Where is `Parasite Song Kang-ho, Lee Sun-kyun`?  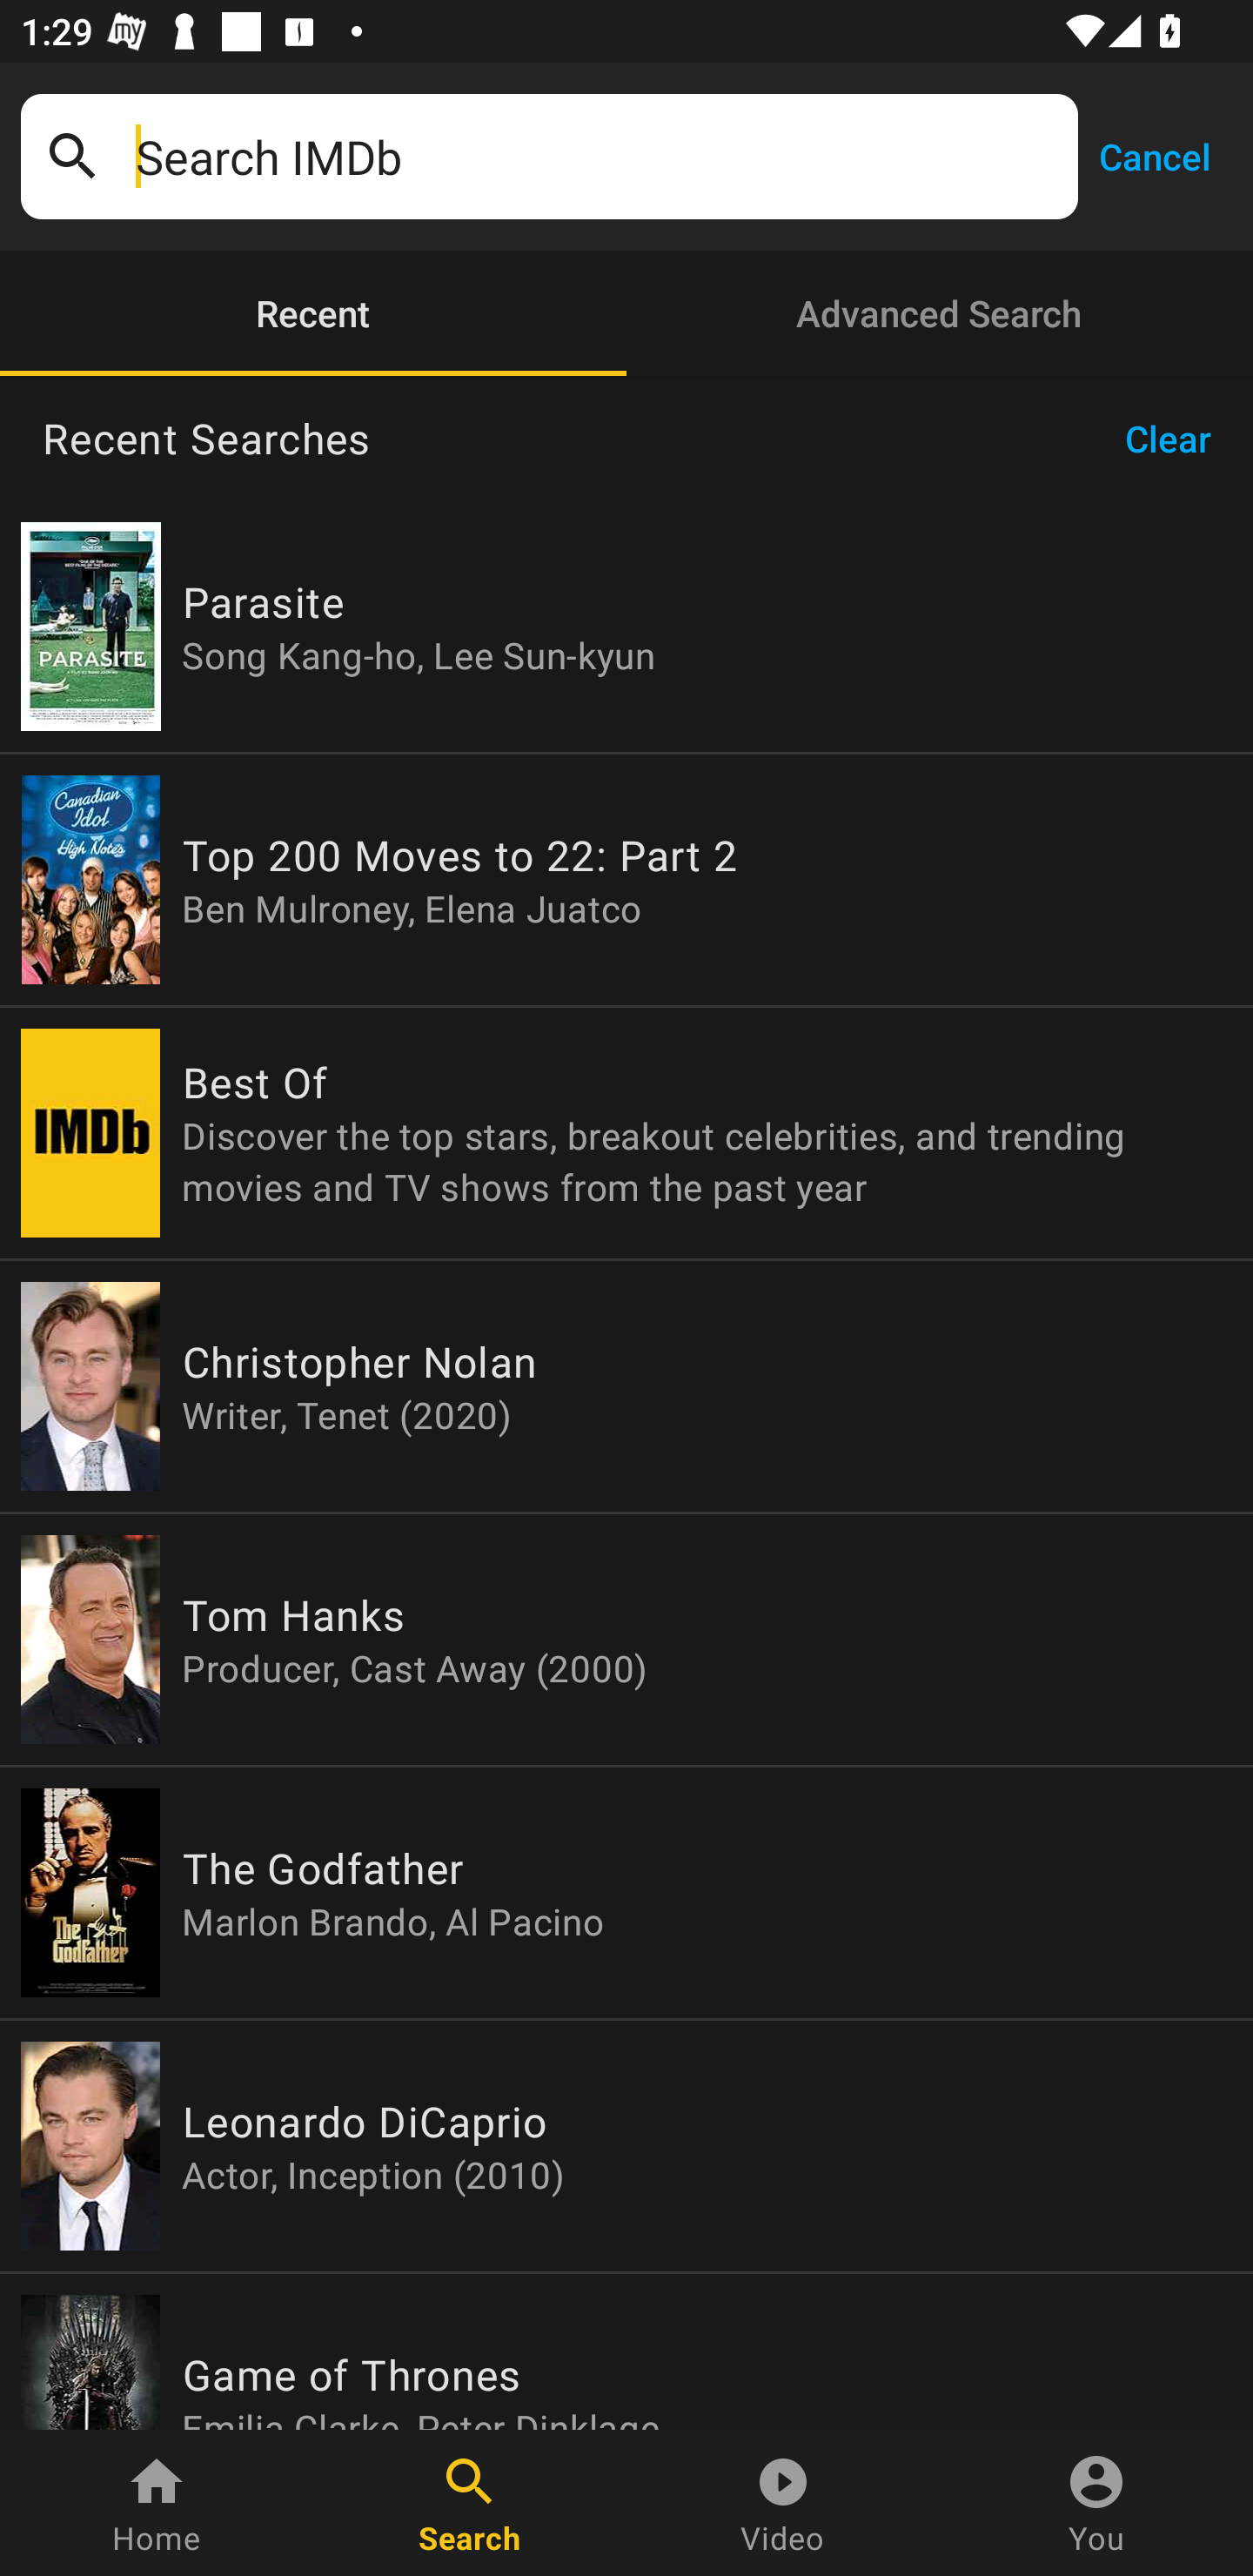
Parasite Song Kang-ho, Lee Sun-kyun is located at coordinates (626, 627).